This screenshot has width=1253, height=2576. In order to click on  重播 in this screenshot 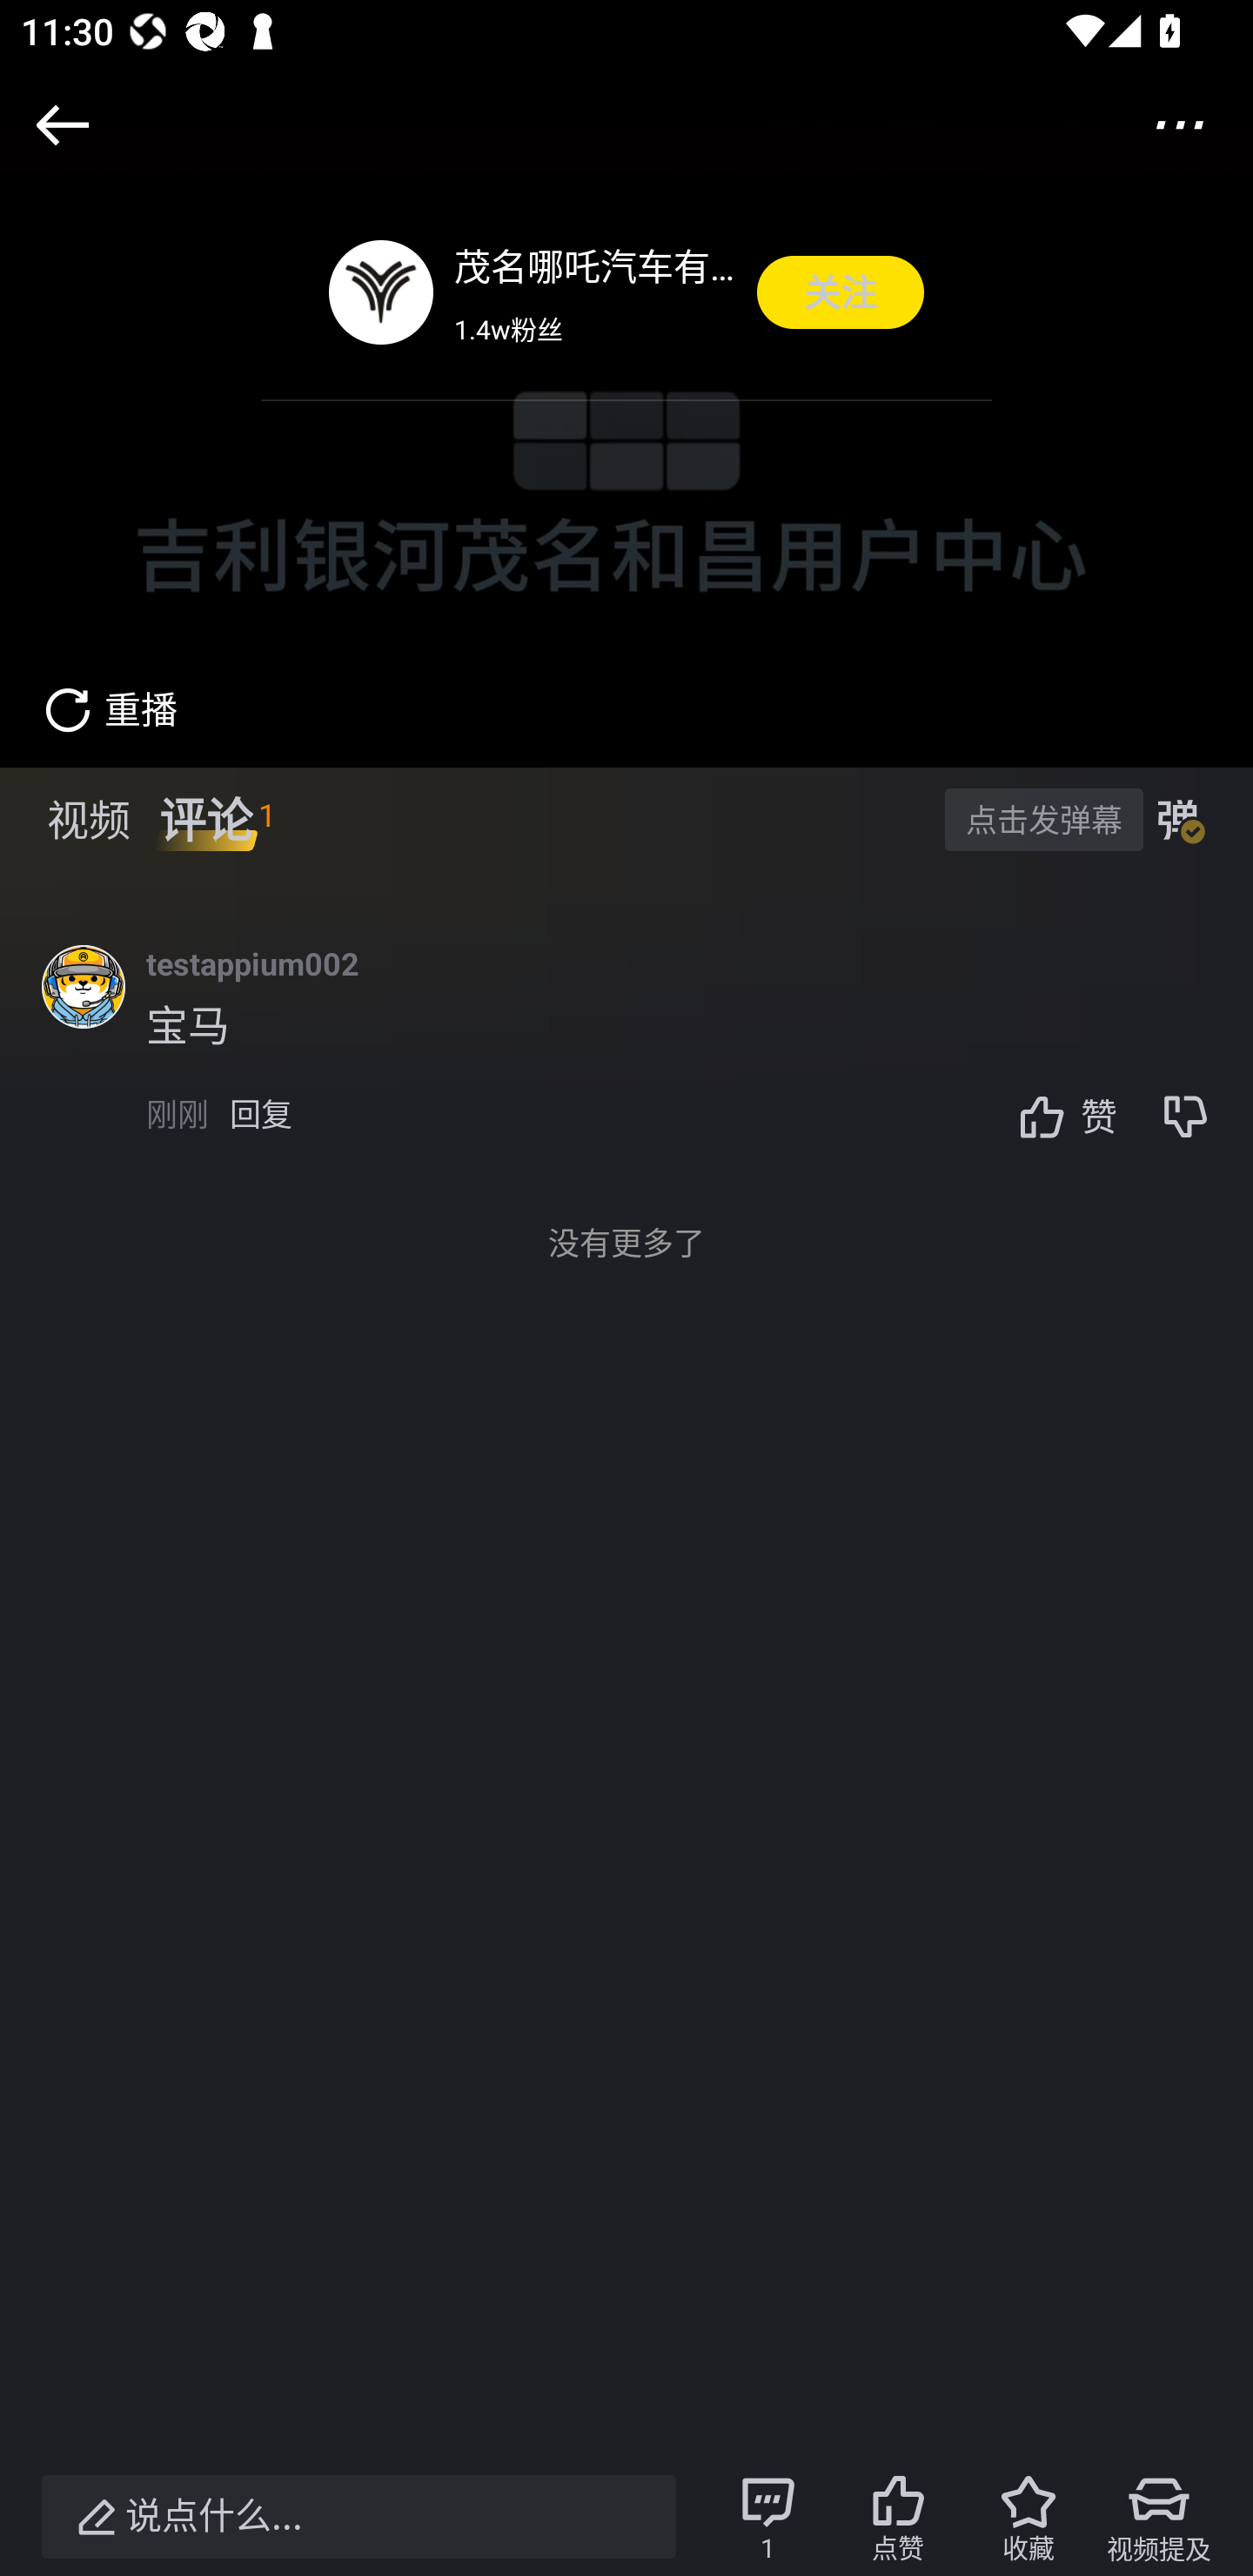, I will do `click(89, 726)`.